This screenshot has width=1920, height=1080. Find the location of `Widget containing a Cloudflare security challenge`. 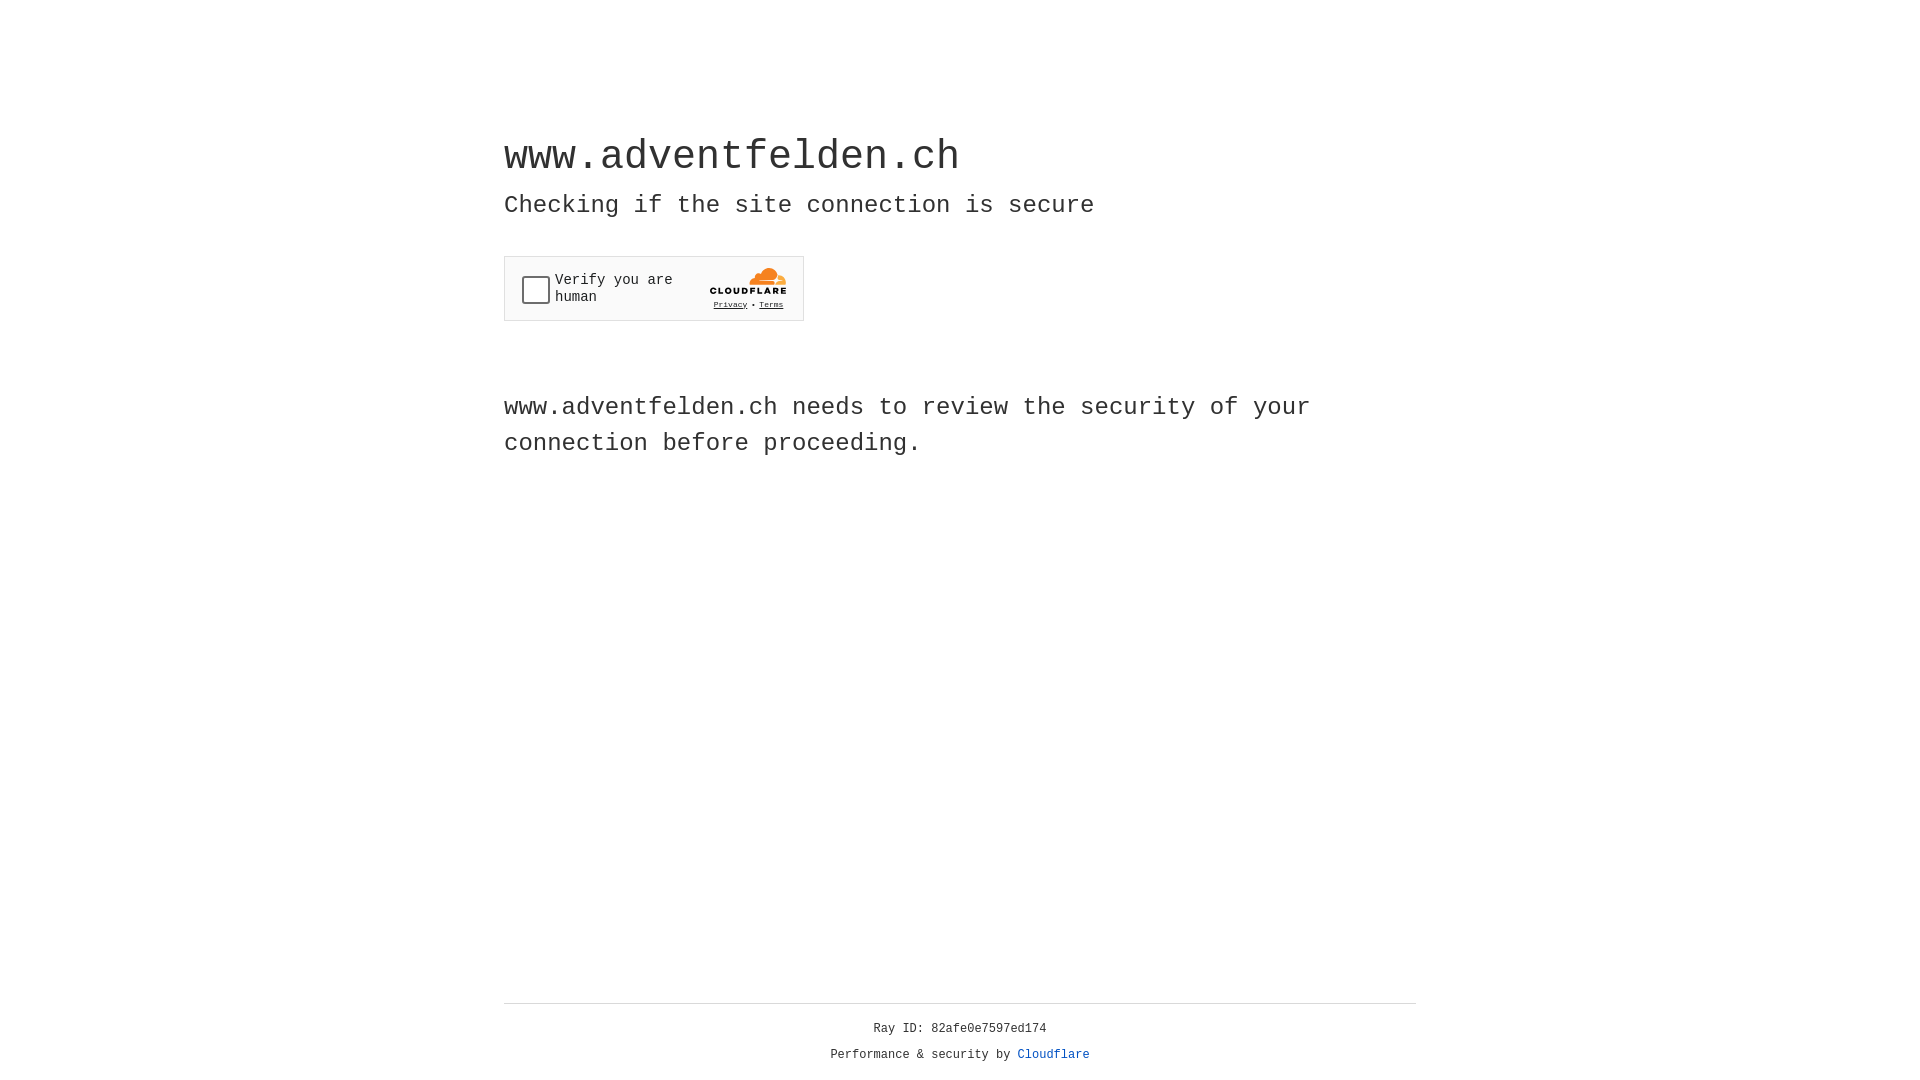

Widget containing a Cloudflare security challenge is located at coordinates (654, 288).